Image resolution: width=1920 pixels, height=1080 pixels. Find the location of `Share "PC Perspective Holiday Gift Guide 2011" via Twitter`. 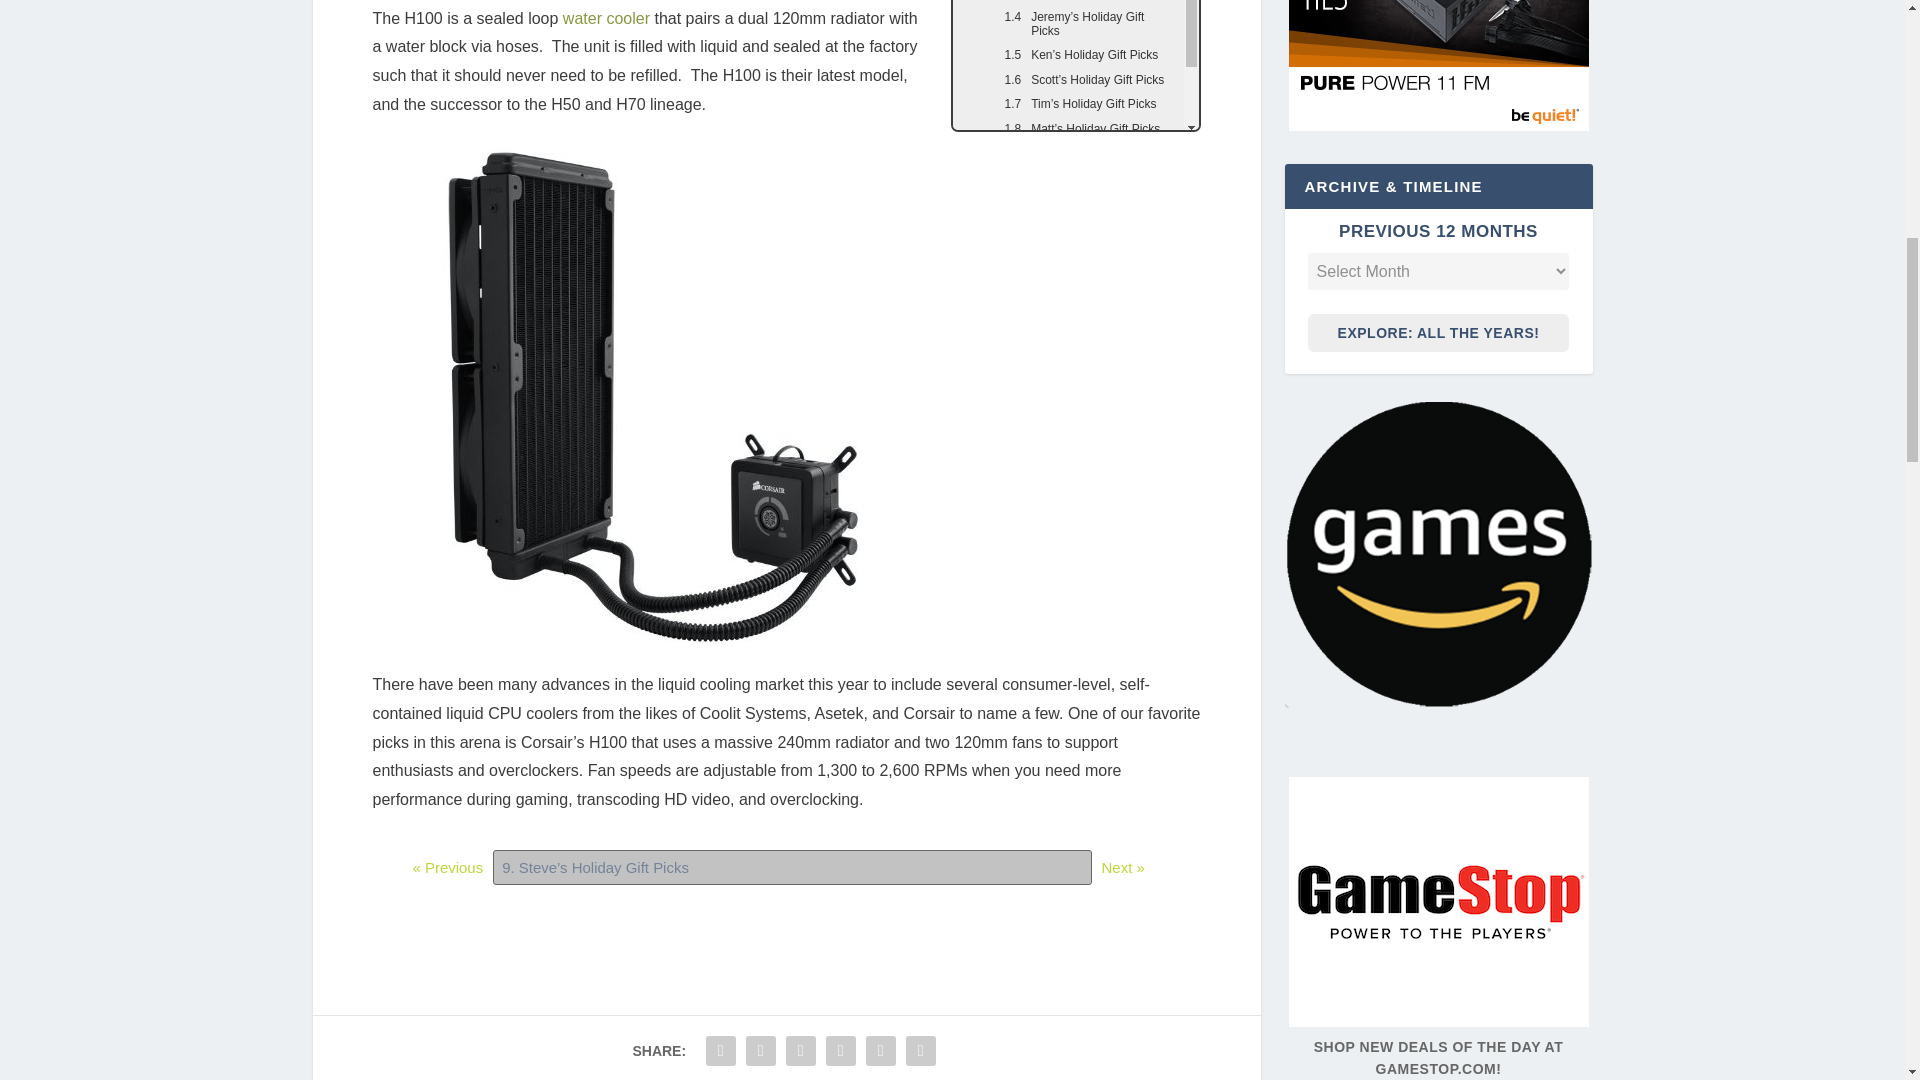

Share "PC Perspective Holiday Gift Guide 2011" via Twitter is located at coordinates (761, 1051).